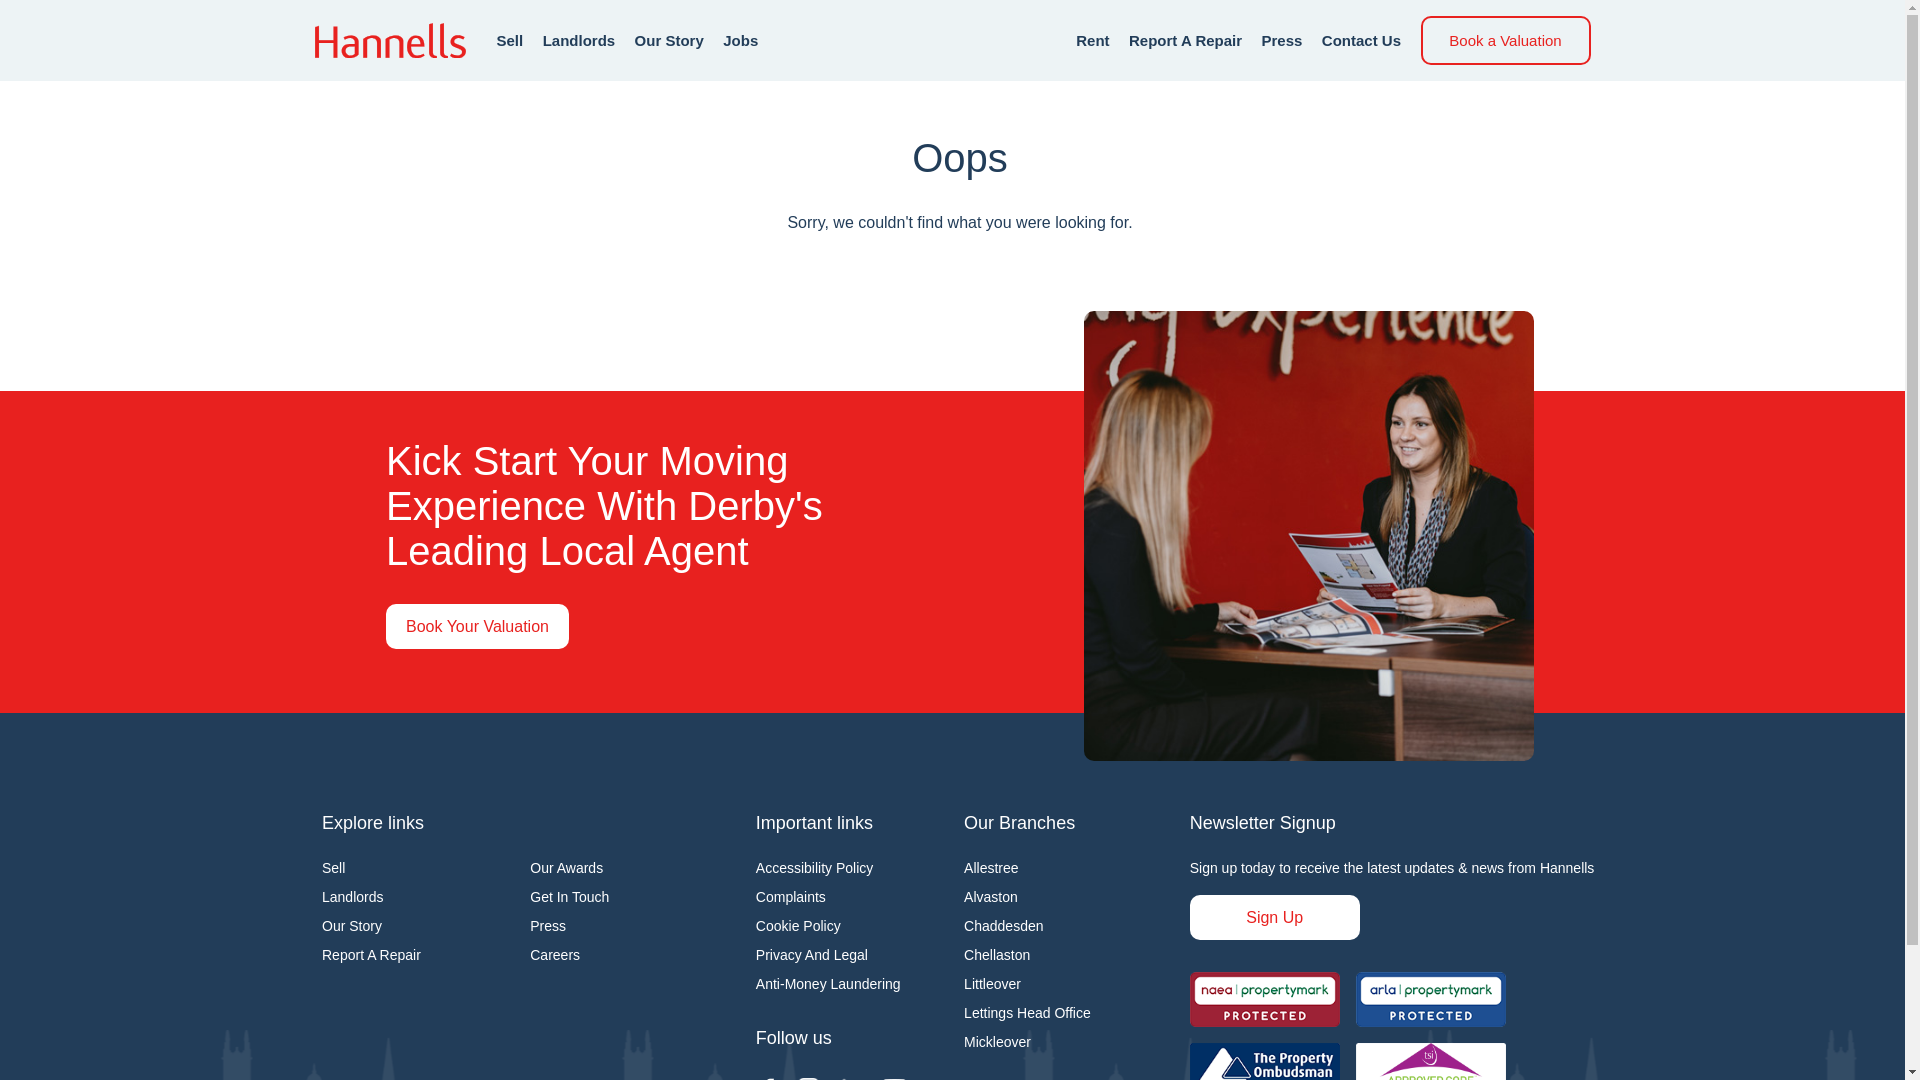  I want to click on Landlords, so click(353, 896).